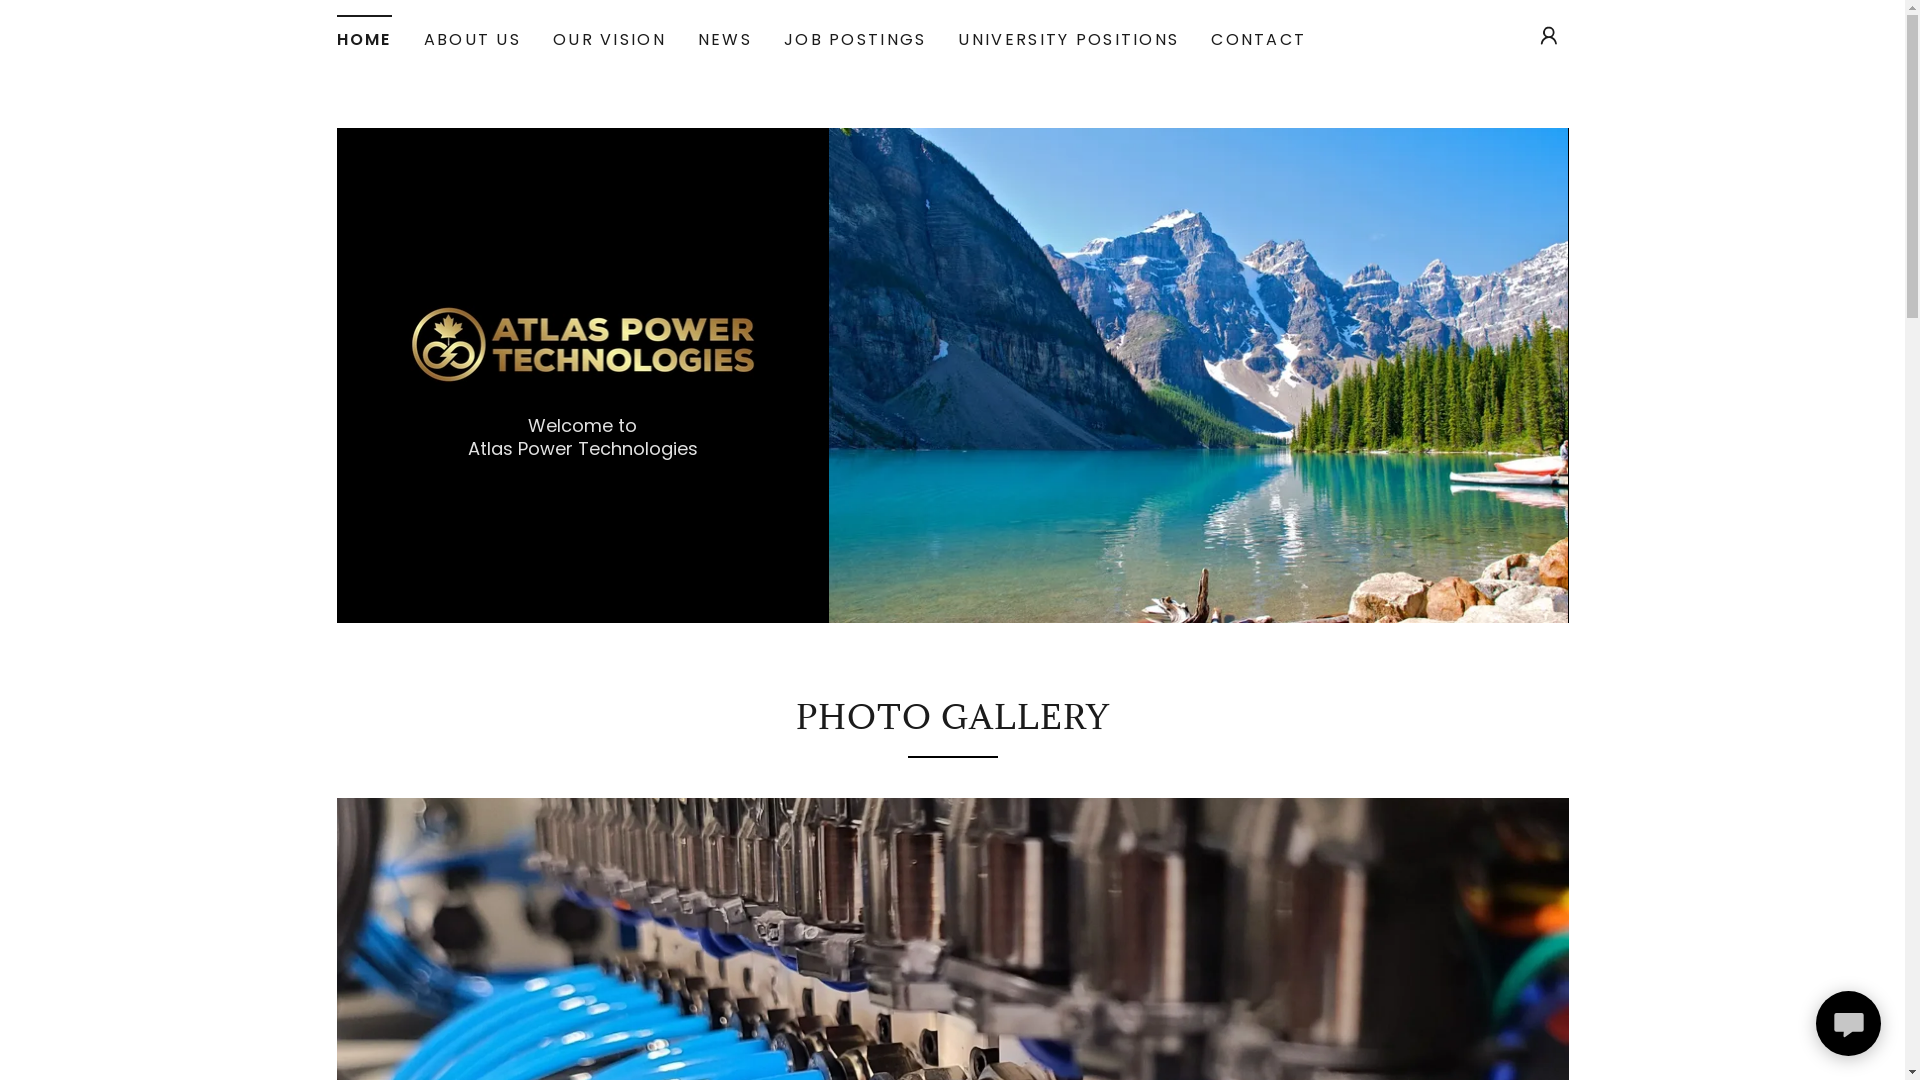 Image resolution: width=1920 pixels, height=1080 pixels. What do you see at coordinates (472, 40) in the screenshot?
I see `ABOUT US` at bounding box center [472, 40].